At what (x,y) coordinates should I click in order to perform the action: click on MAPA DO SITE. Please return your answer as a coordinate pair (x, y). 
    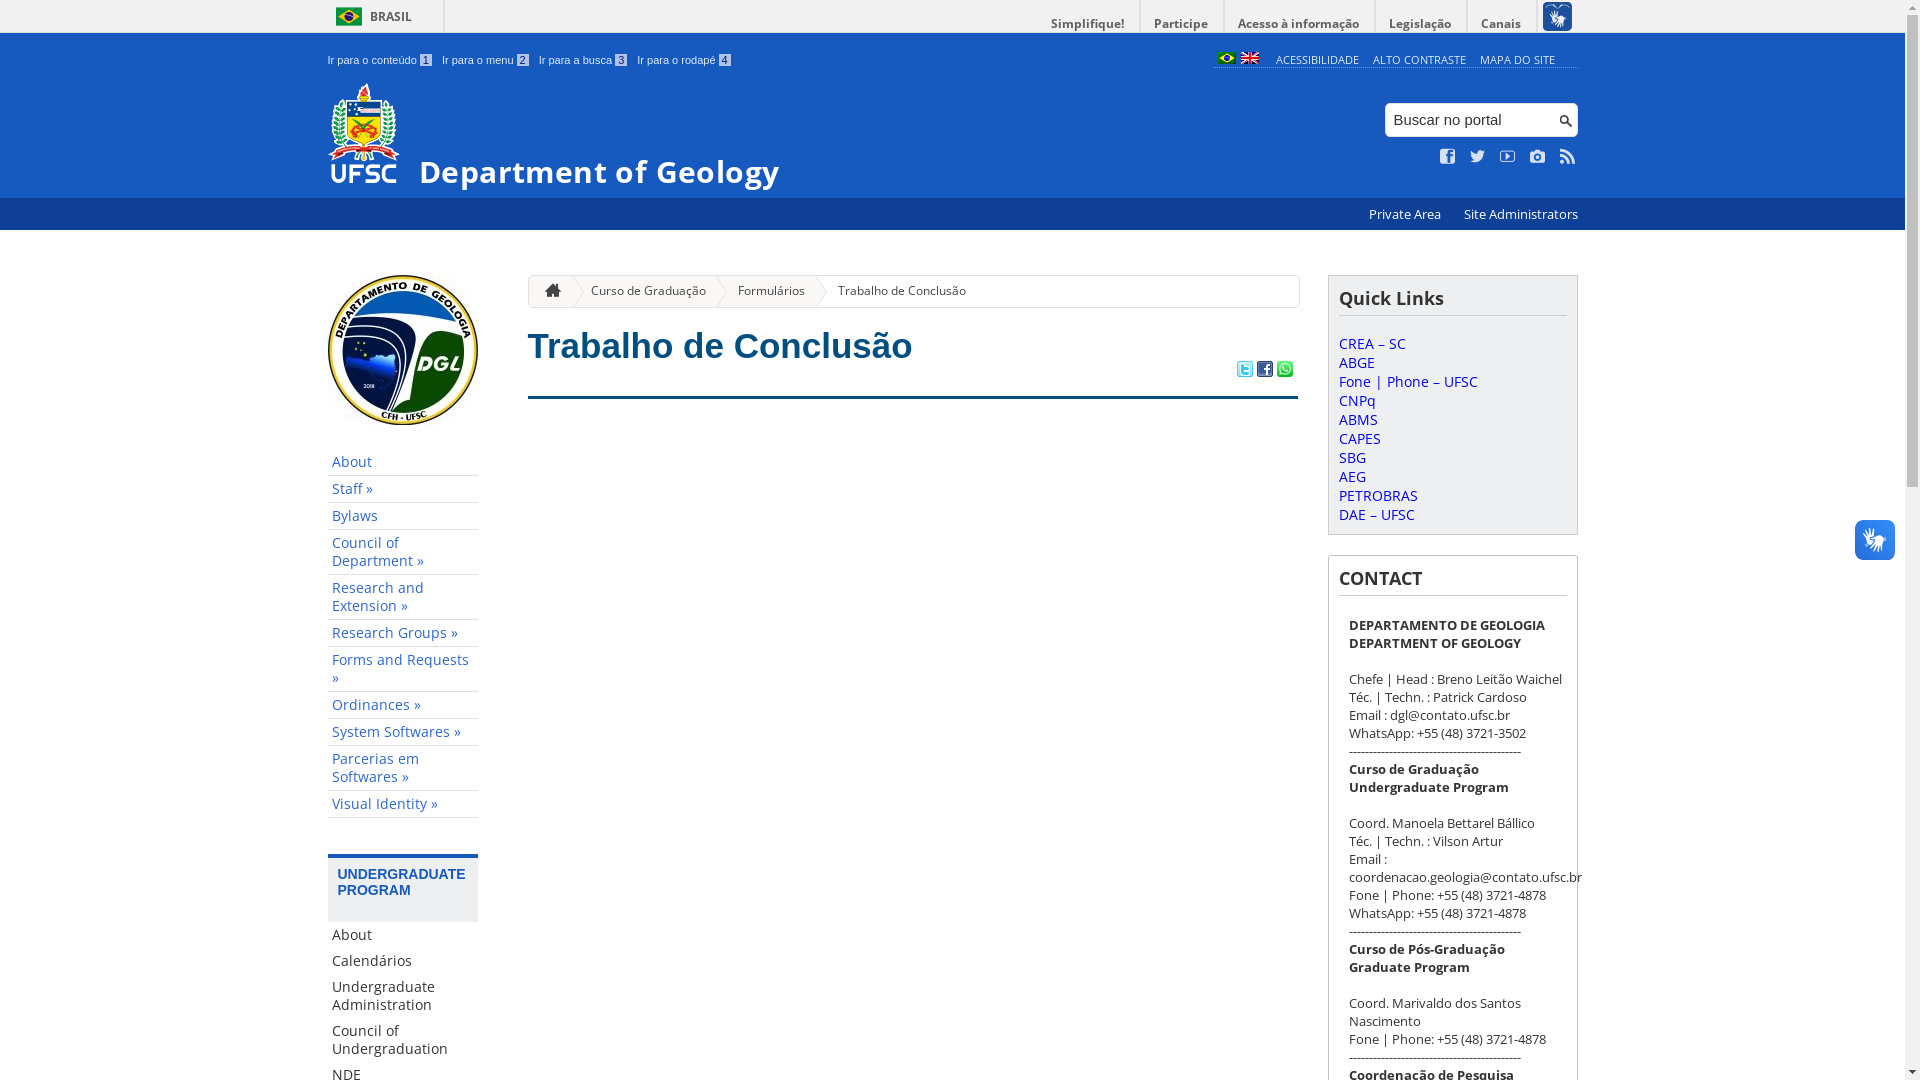
    Looking at the image, I should click on (1518, 60).